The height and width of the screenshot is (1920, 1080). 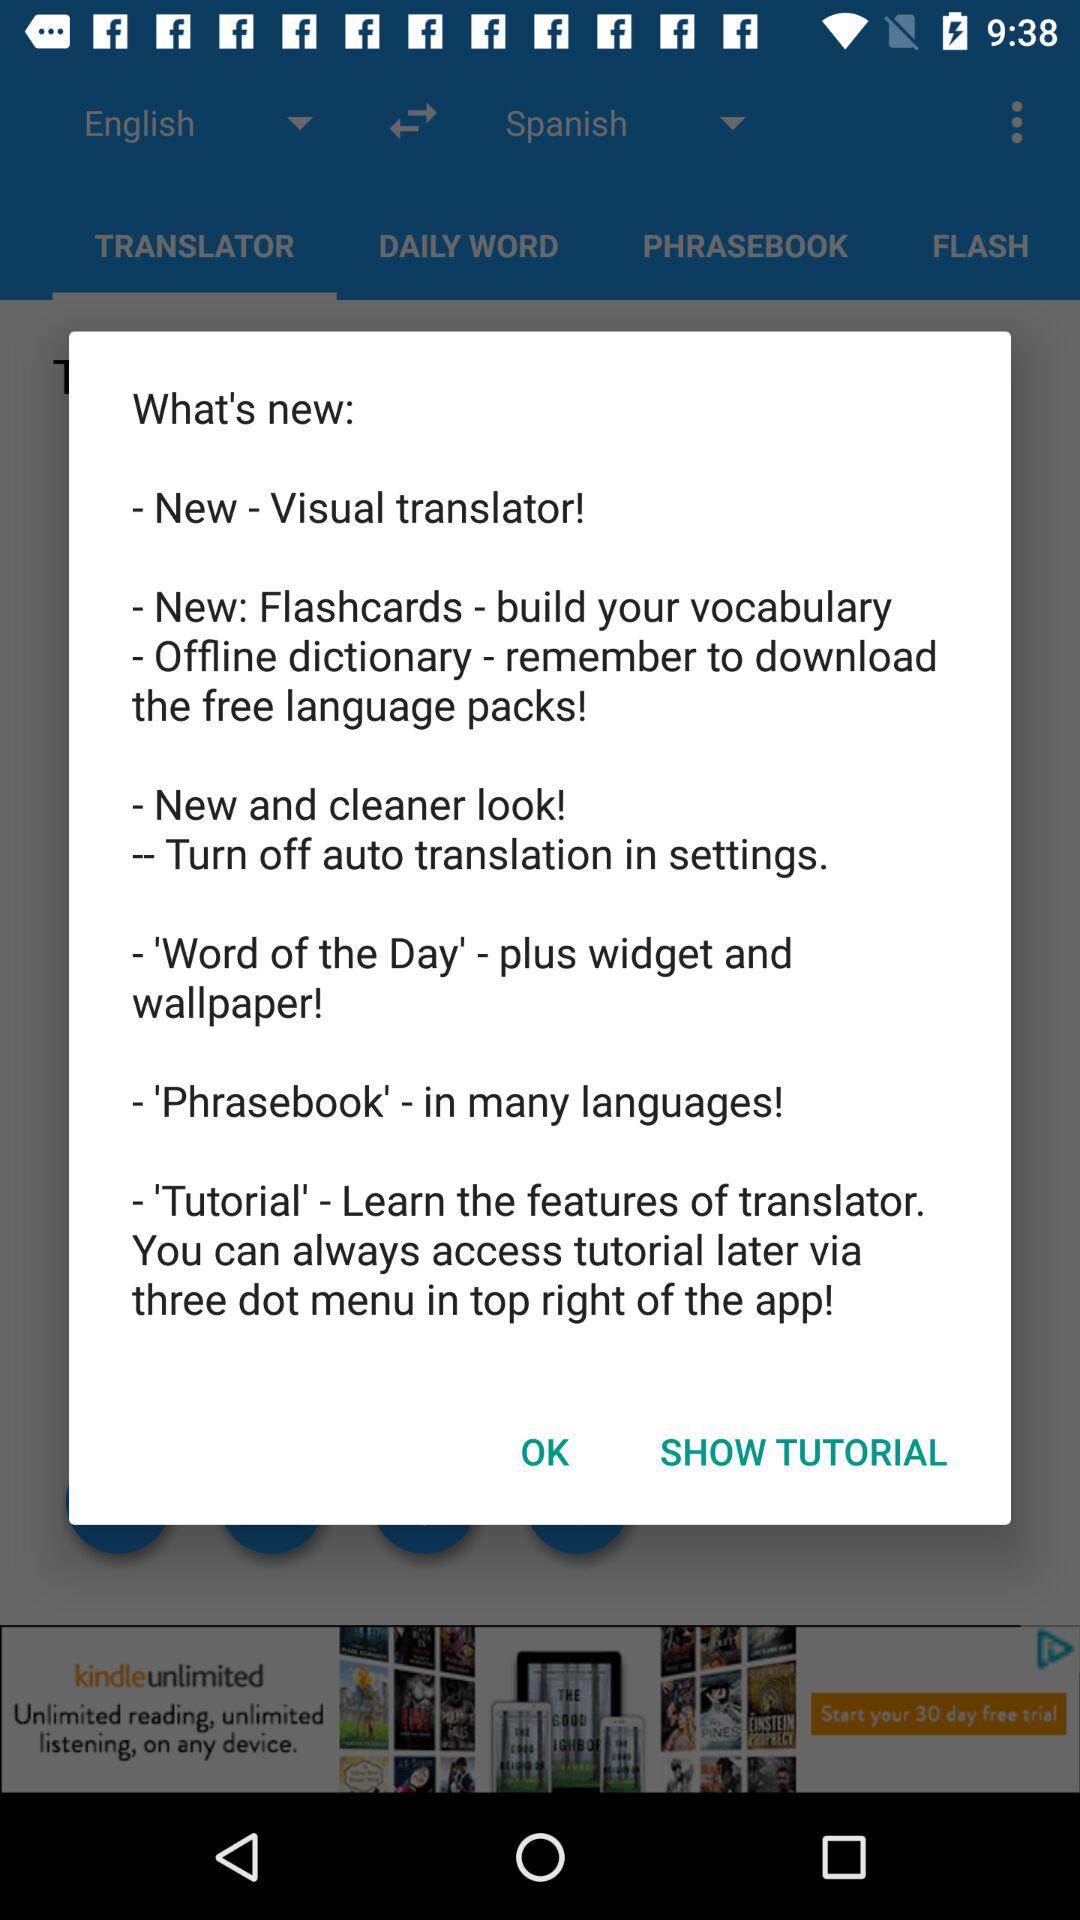 I want to click on turn off the ok item, so click(x=544, y=1451).